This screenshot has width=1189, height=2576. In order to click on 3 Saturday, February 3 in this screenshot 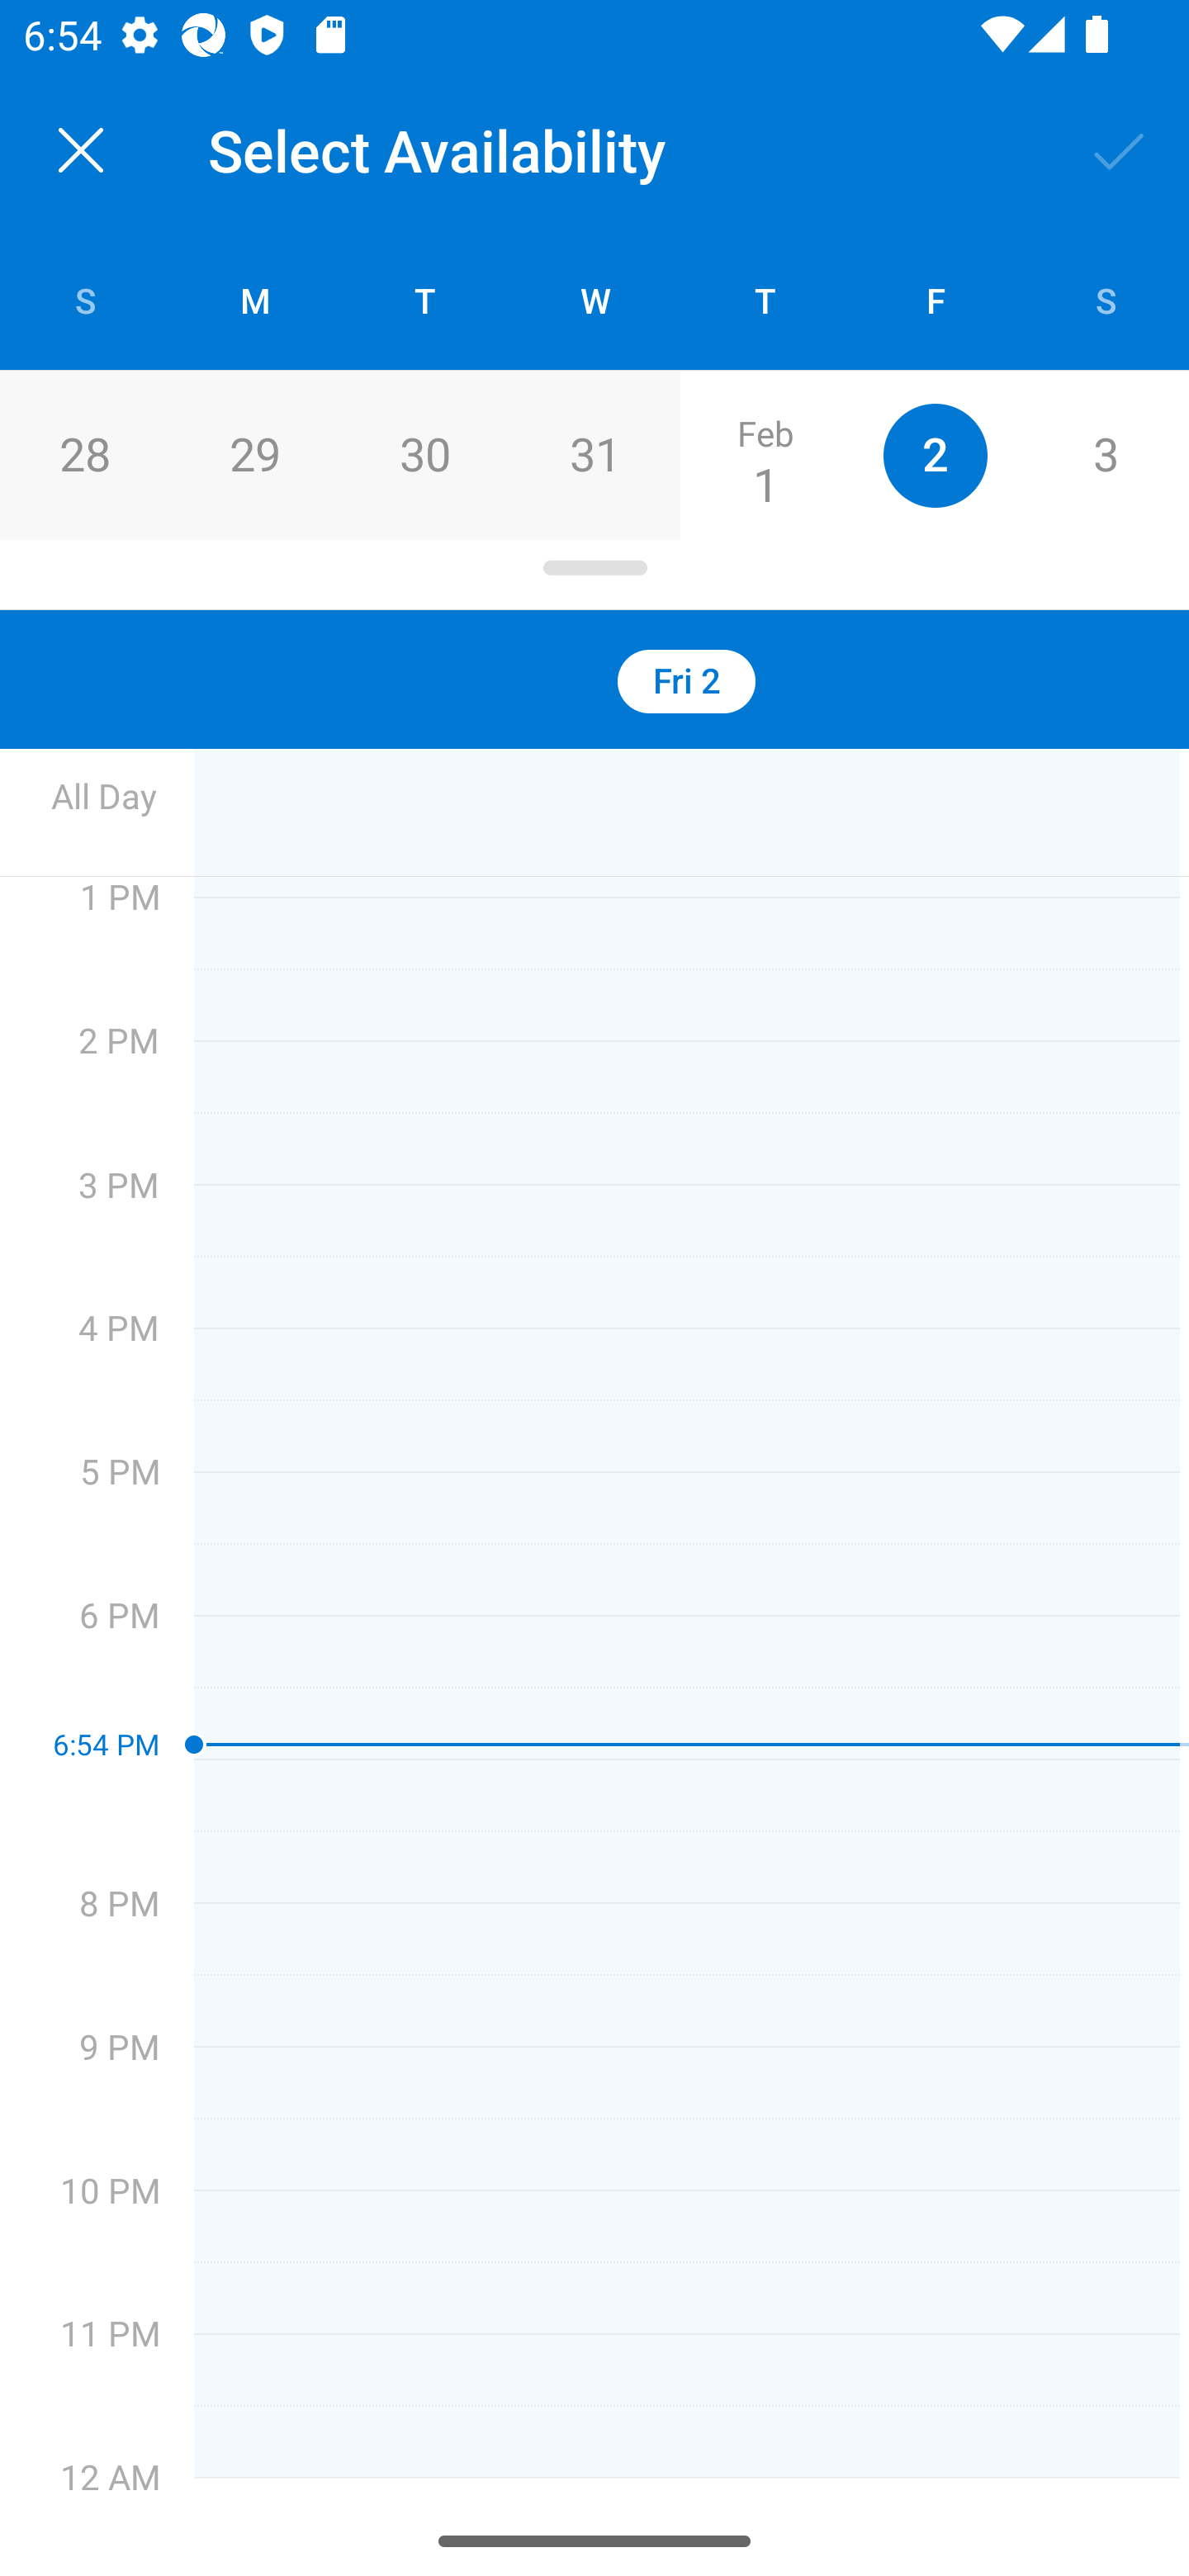, I will do `click(1105, 456)`.